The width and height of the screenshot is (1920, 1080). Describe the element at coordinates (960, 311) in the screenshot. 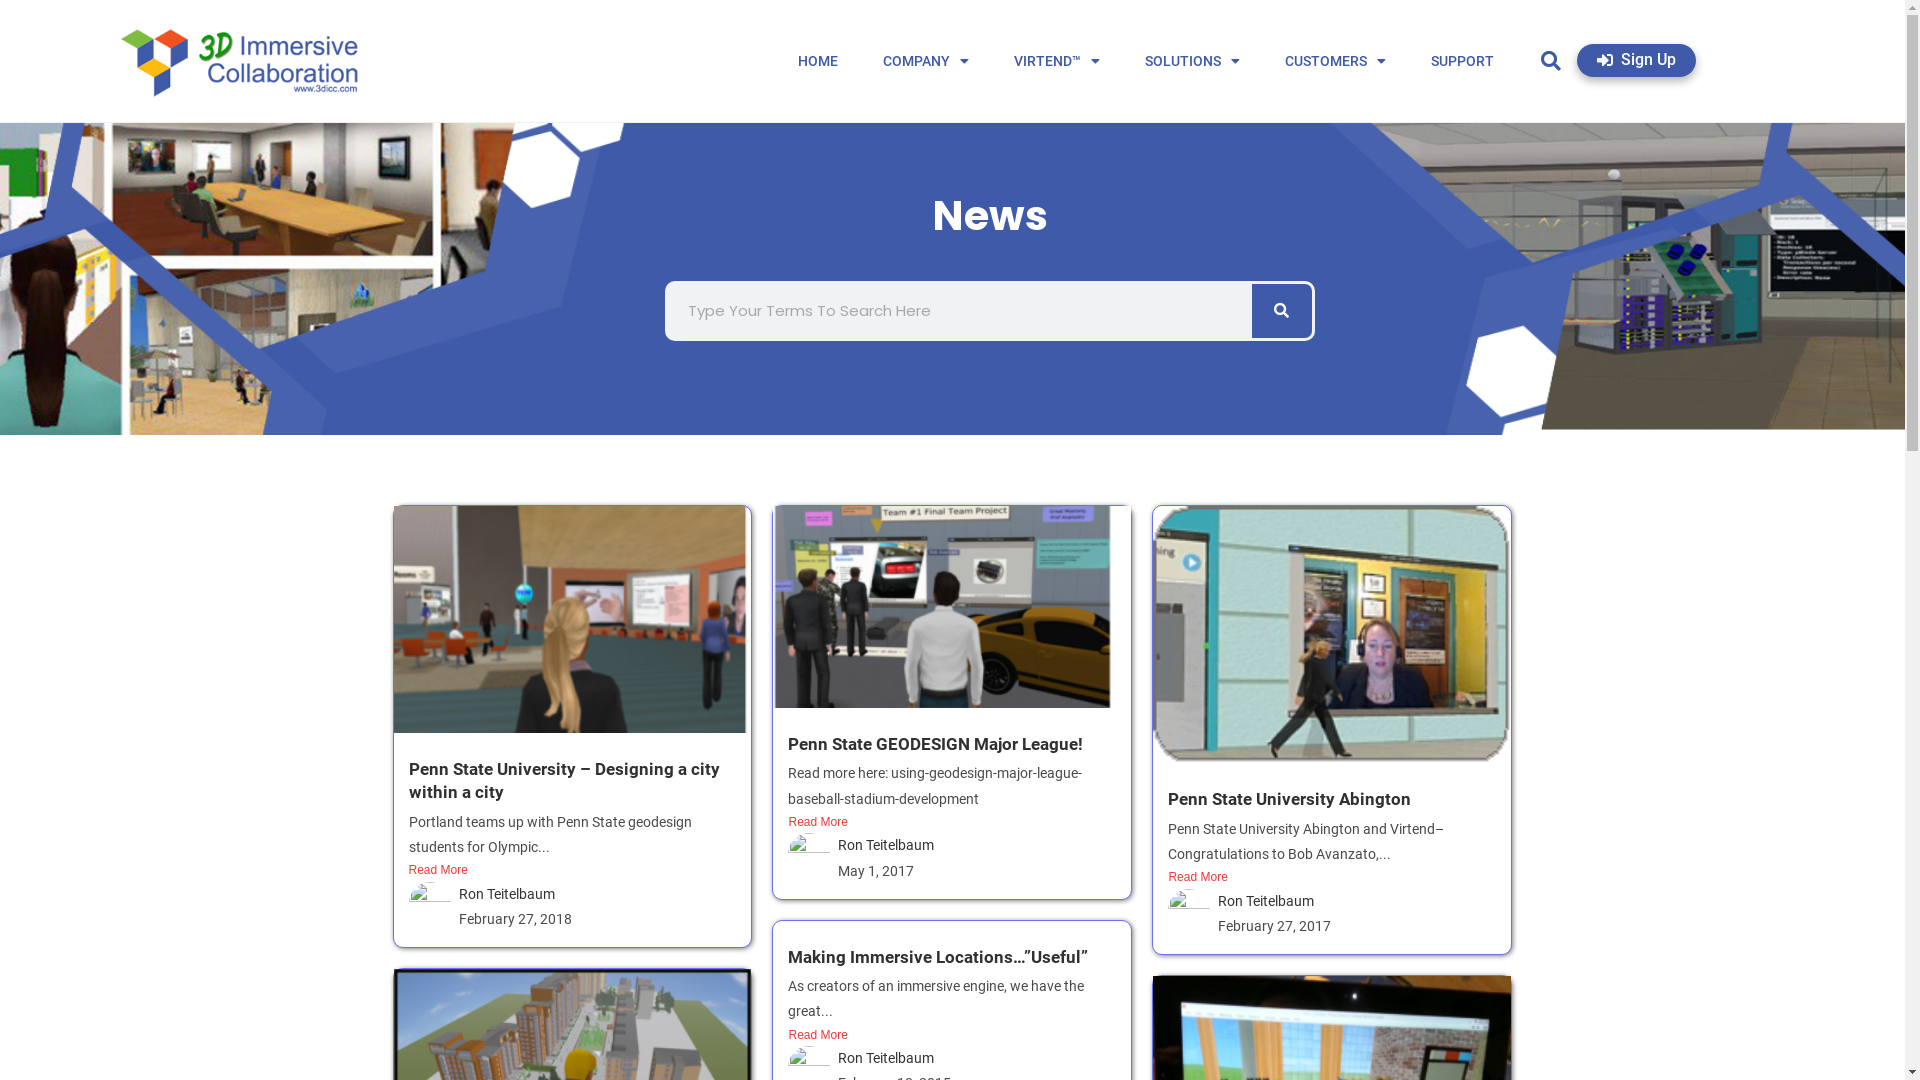

I see `Search` at that location.